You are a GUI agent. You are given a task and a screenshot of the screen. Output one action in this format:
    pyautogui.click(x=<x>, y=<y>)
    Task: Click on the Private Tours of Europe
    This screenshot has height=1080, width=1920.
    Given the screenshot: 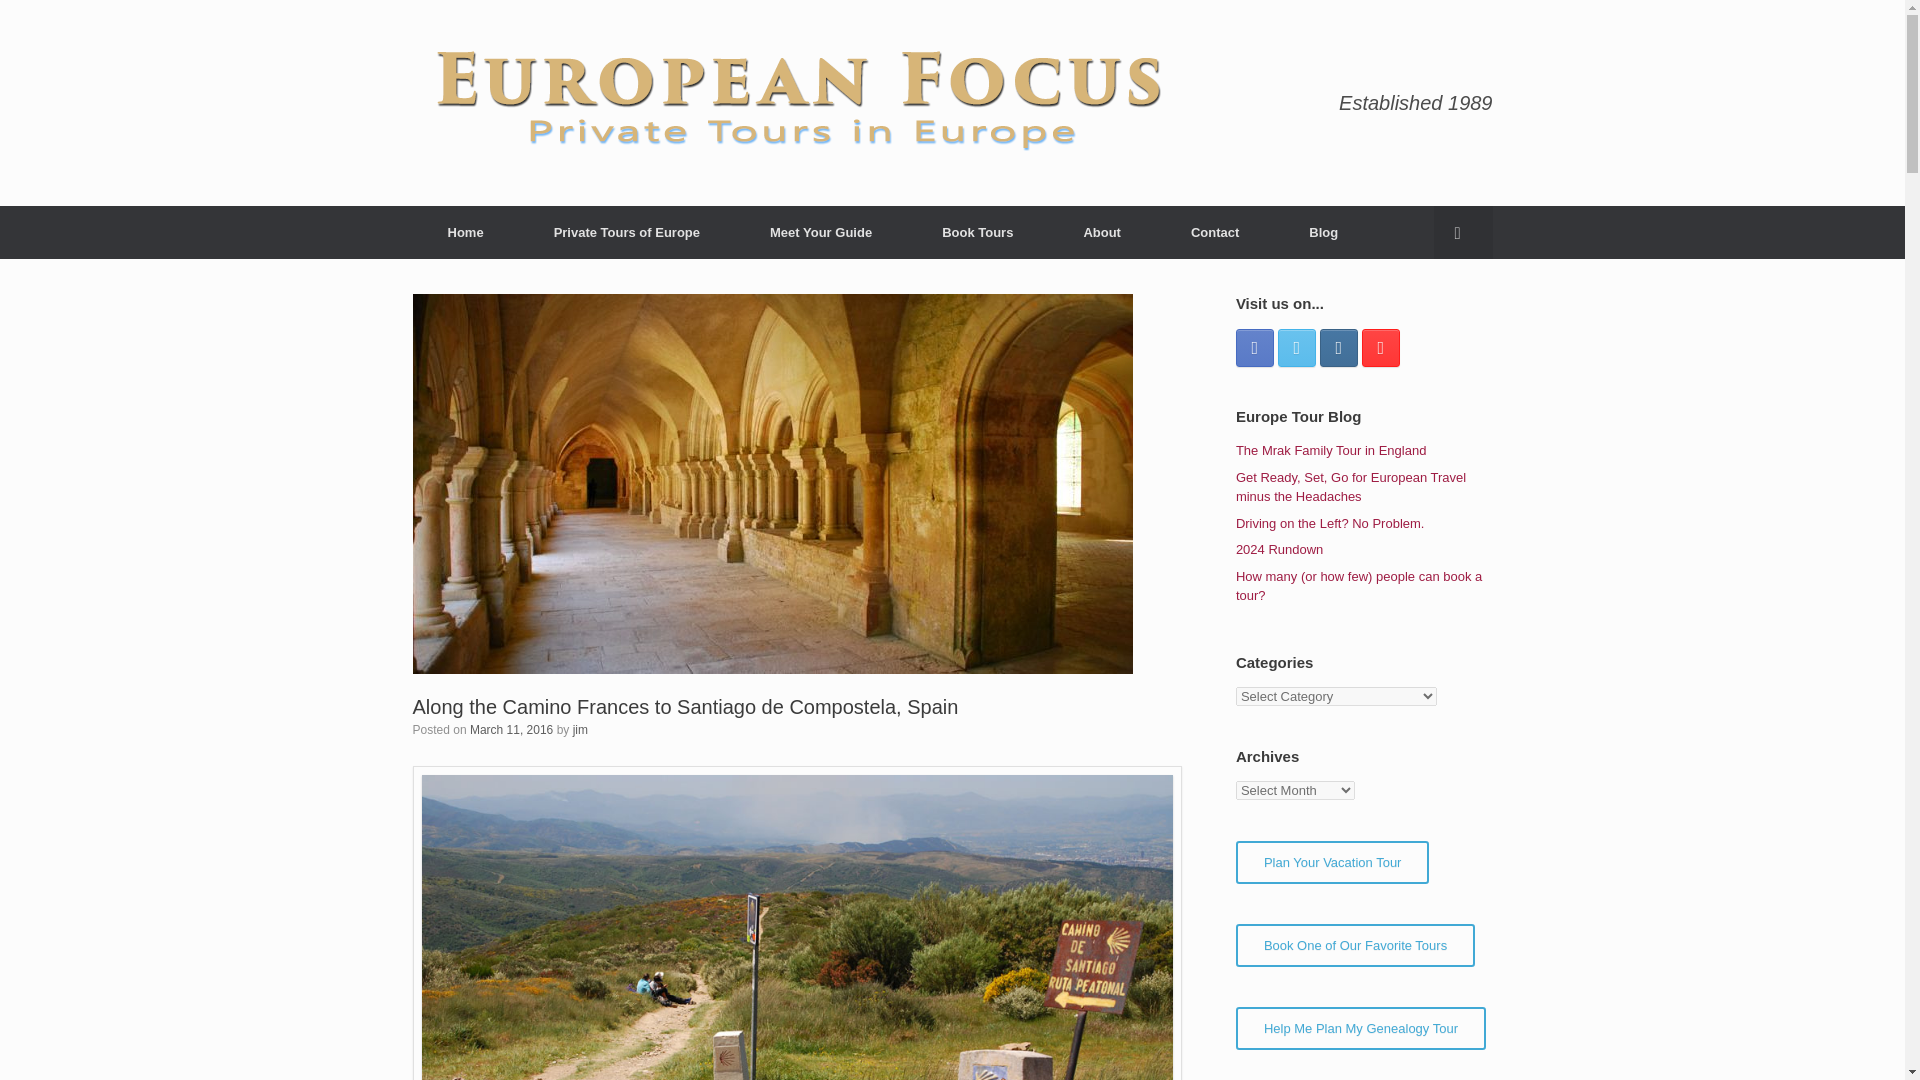 What is the action you would take?
    pyautogui.click(x=626, y=232)
    